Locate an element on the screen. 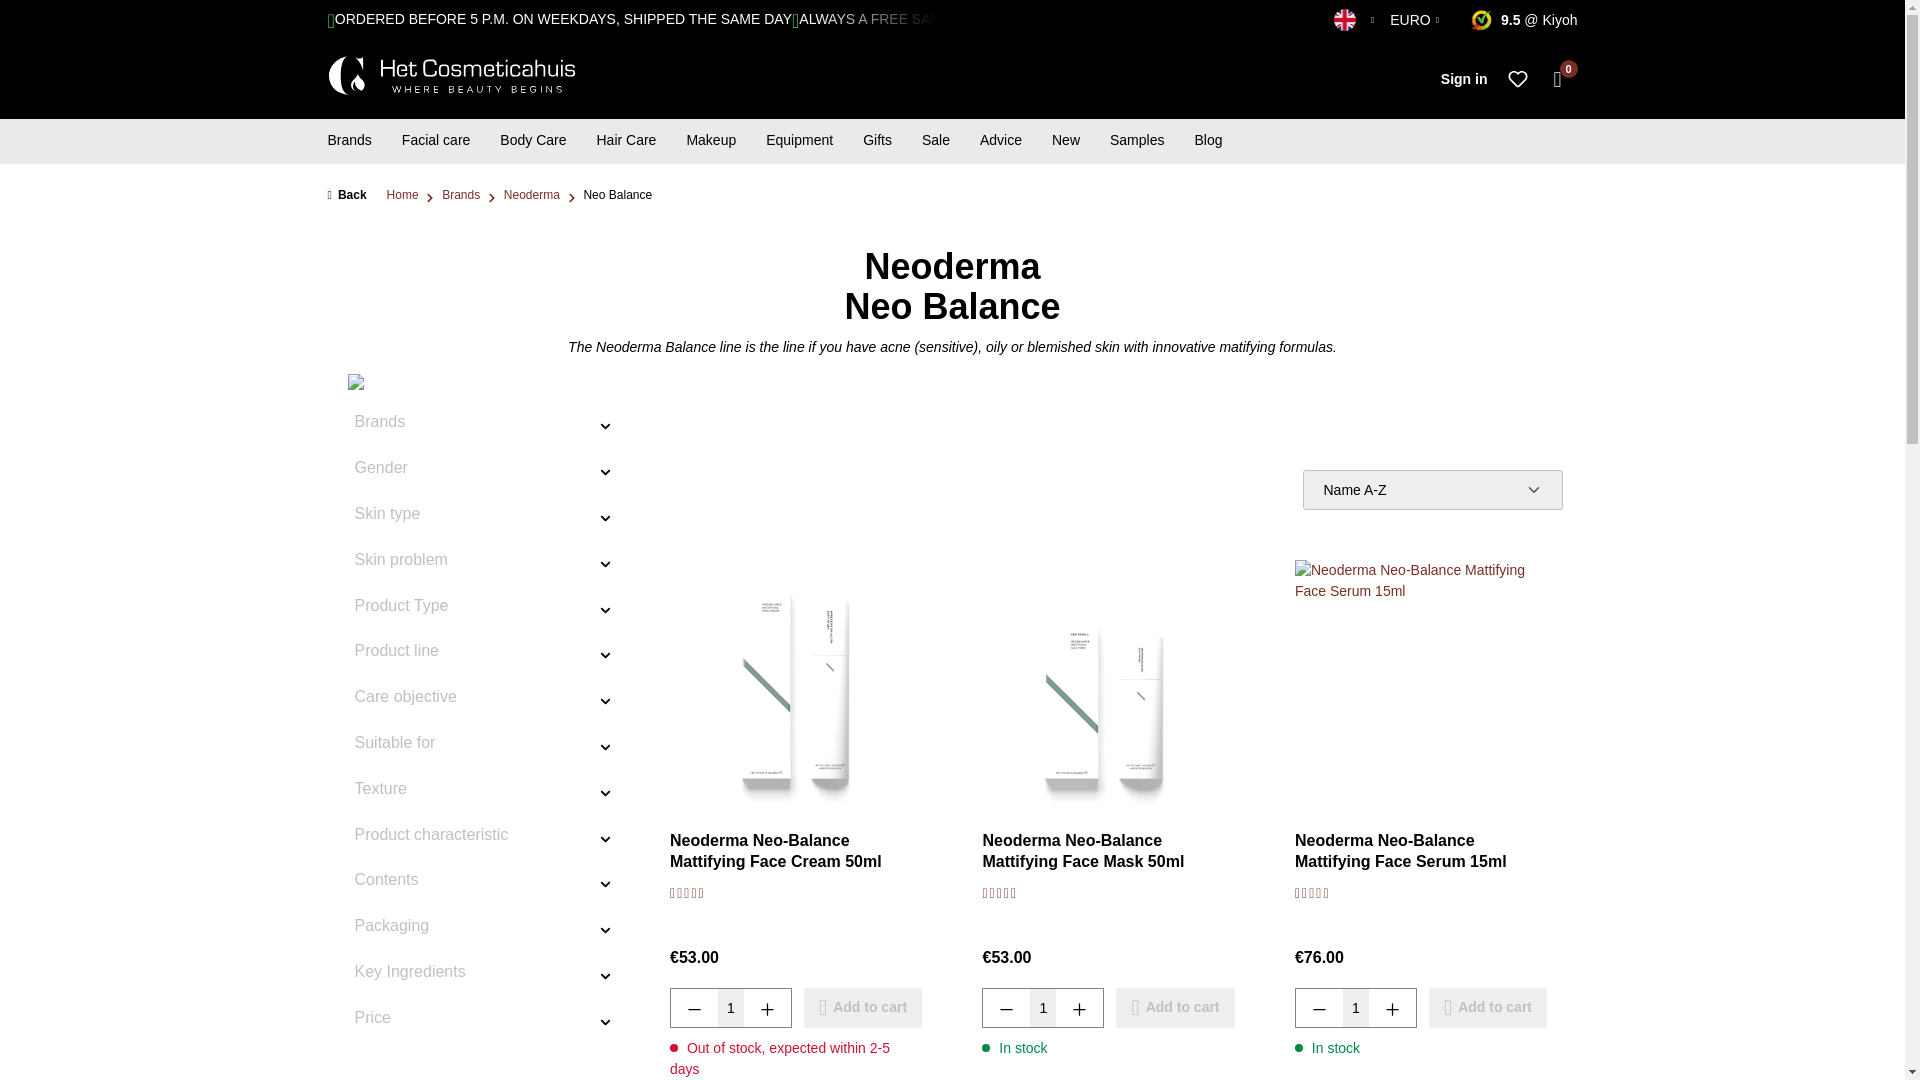  Go to homepage is located at coordinates (452, 76).